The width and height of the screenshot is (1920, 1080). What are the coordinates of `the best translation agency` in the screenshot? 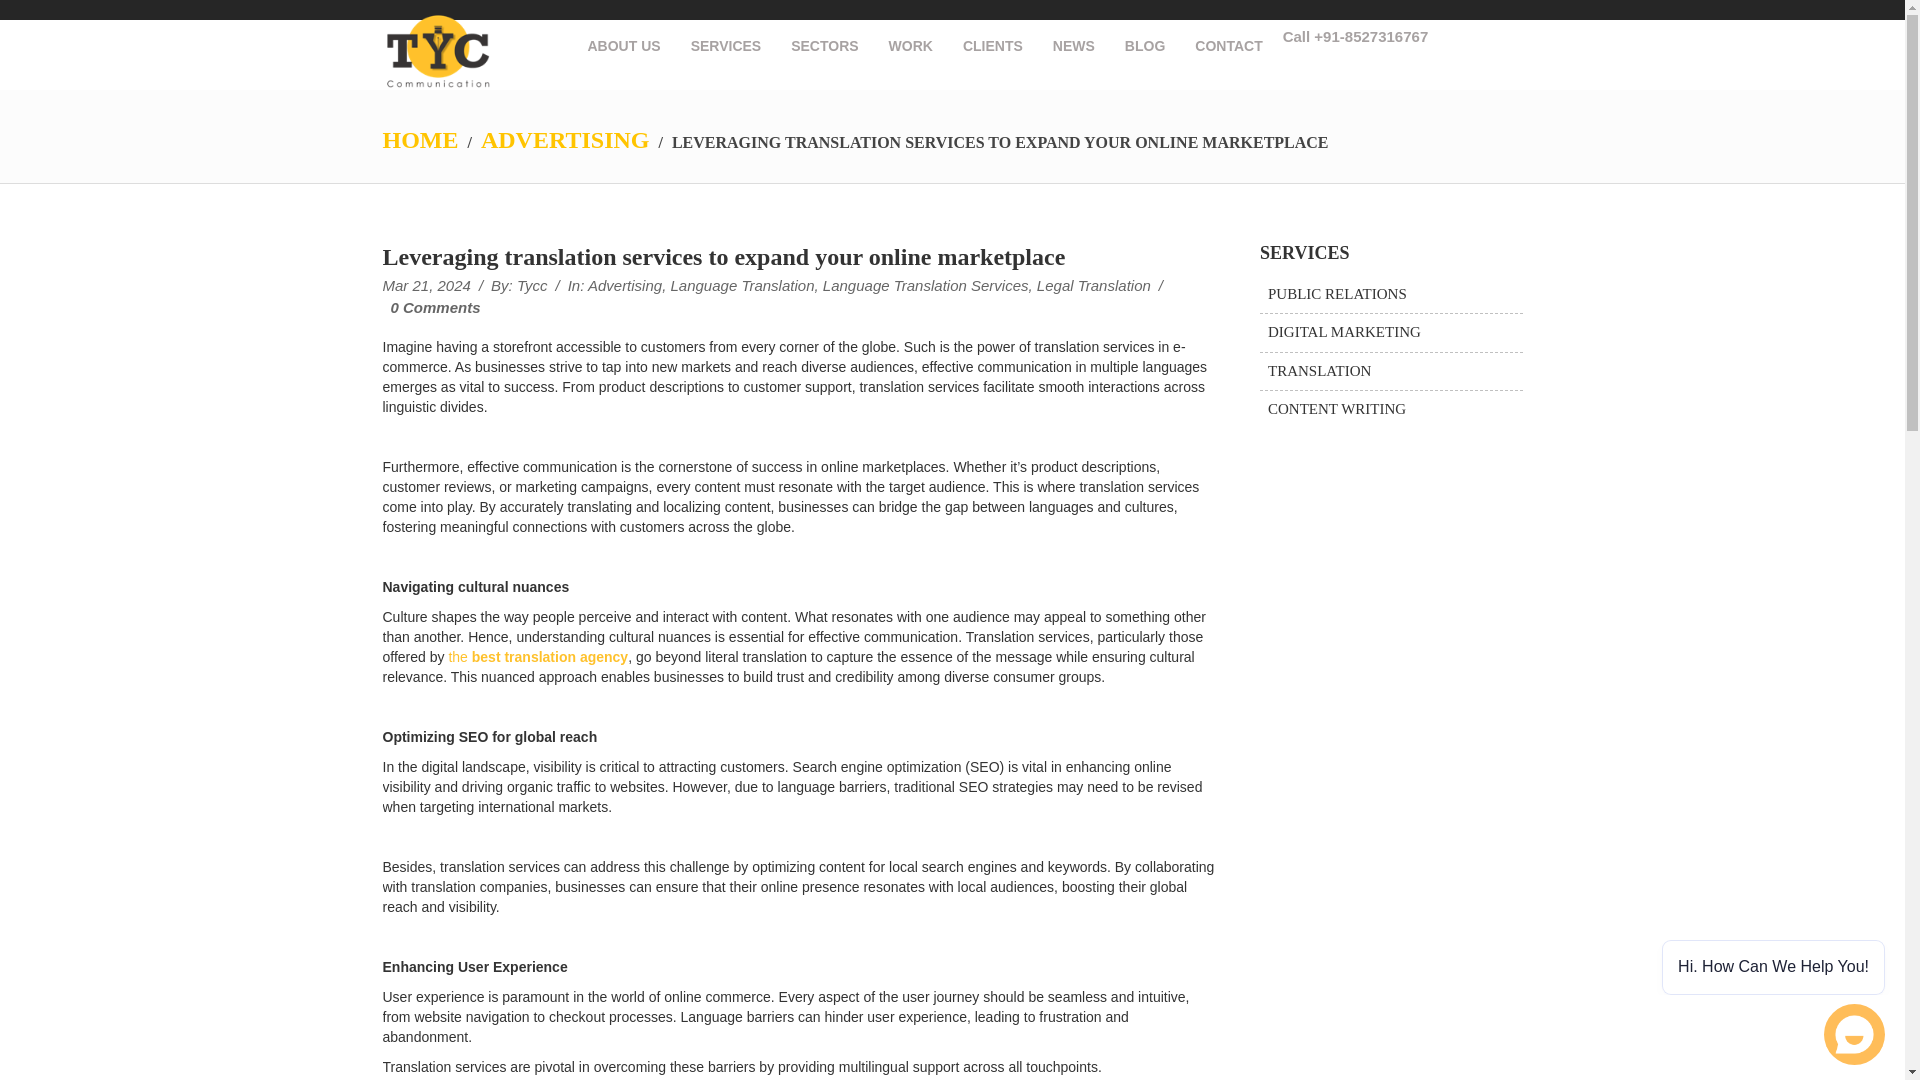 It's located at (537, 657).